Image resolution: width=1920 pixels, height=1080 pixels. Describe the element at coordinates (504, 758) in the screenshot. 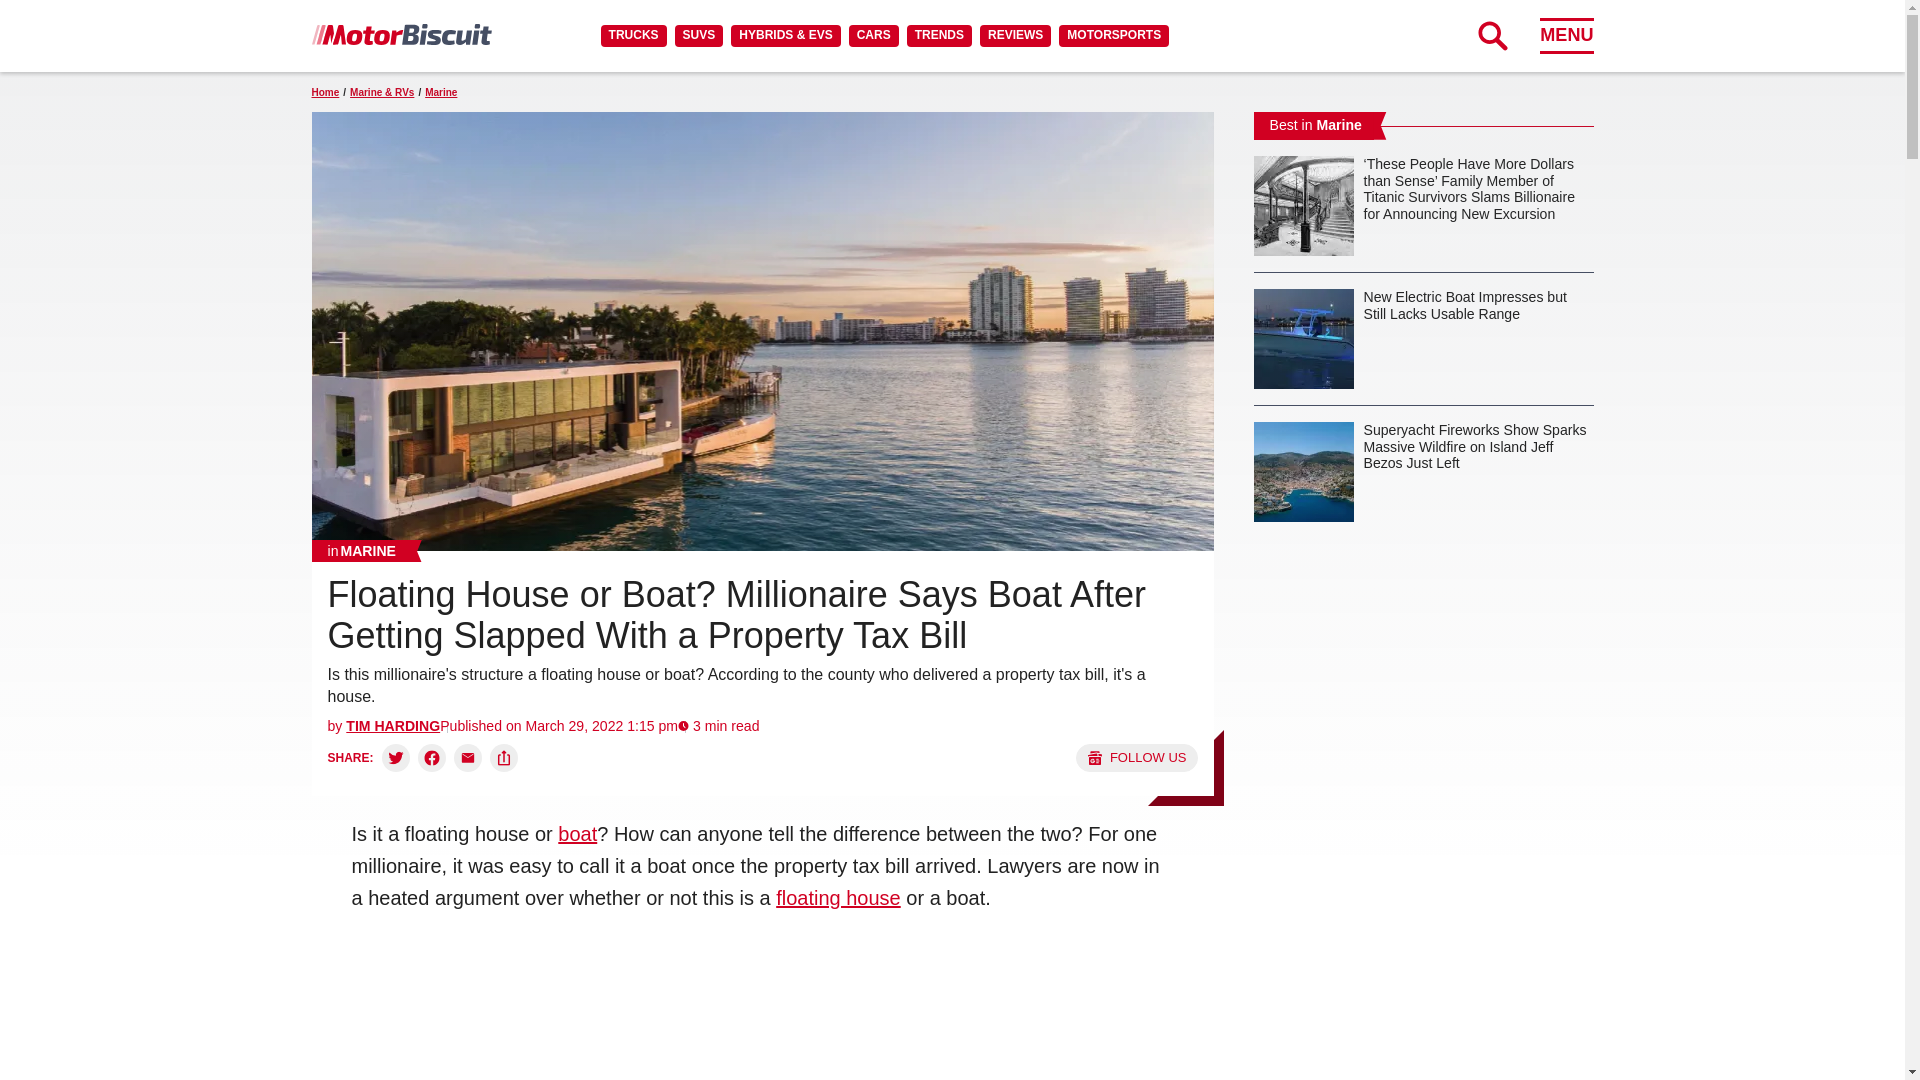

I see `Copy link and share: ` at that location.